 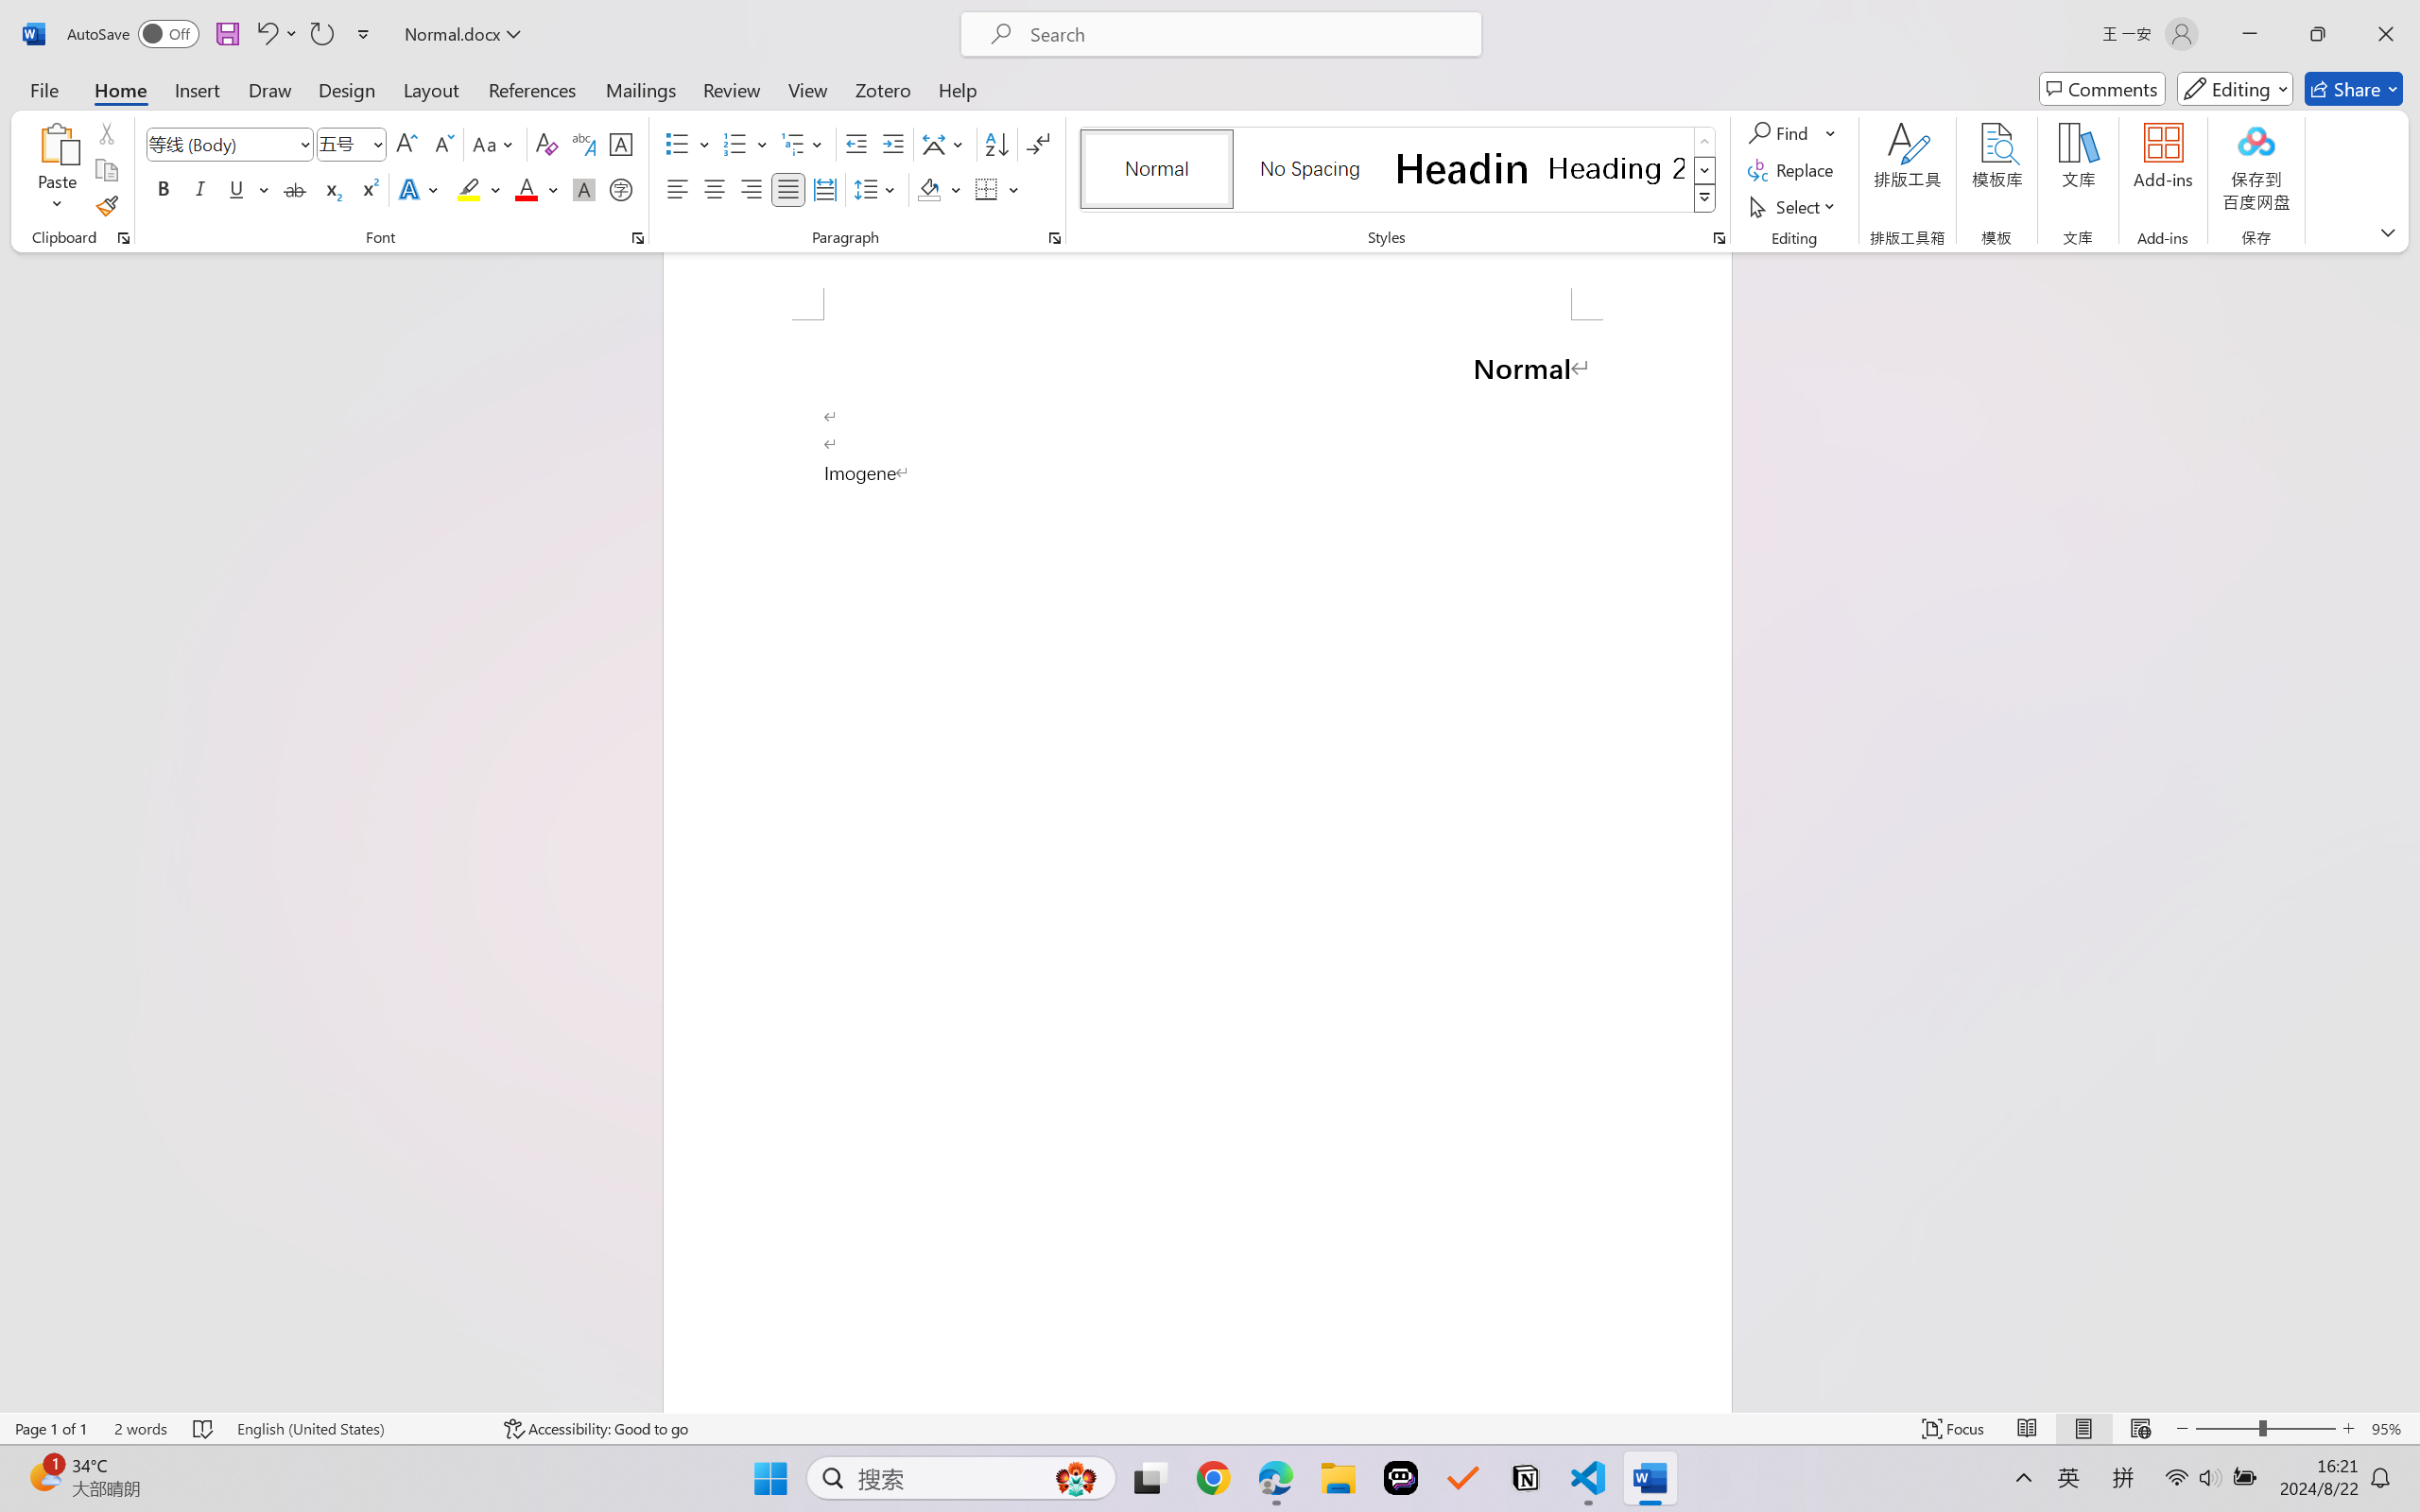 What do you see at coordinates (2408, 832) in the screenshot?
I see `Class: NetUIScrollBar` at bounding box center [2408, 832].